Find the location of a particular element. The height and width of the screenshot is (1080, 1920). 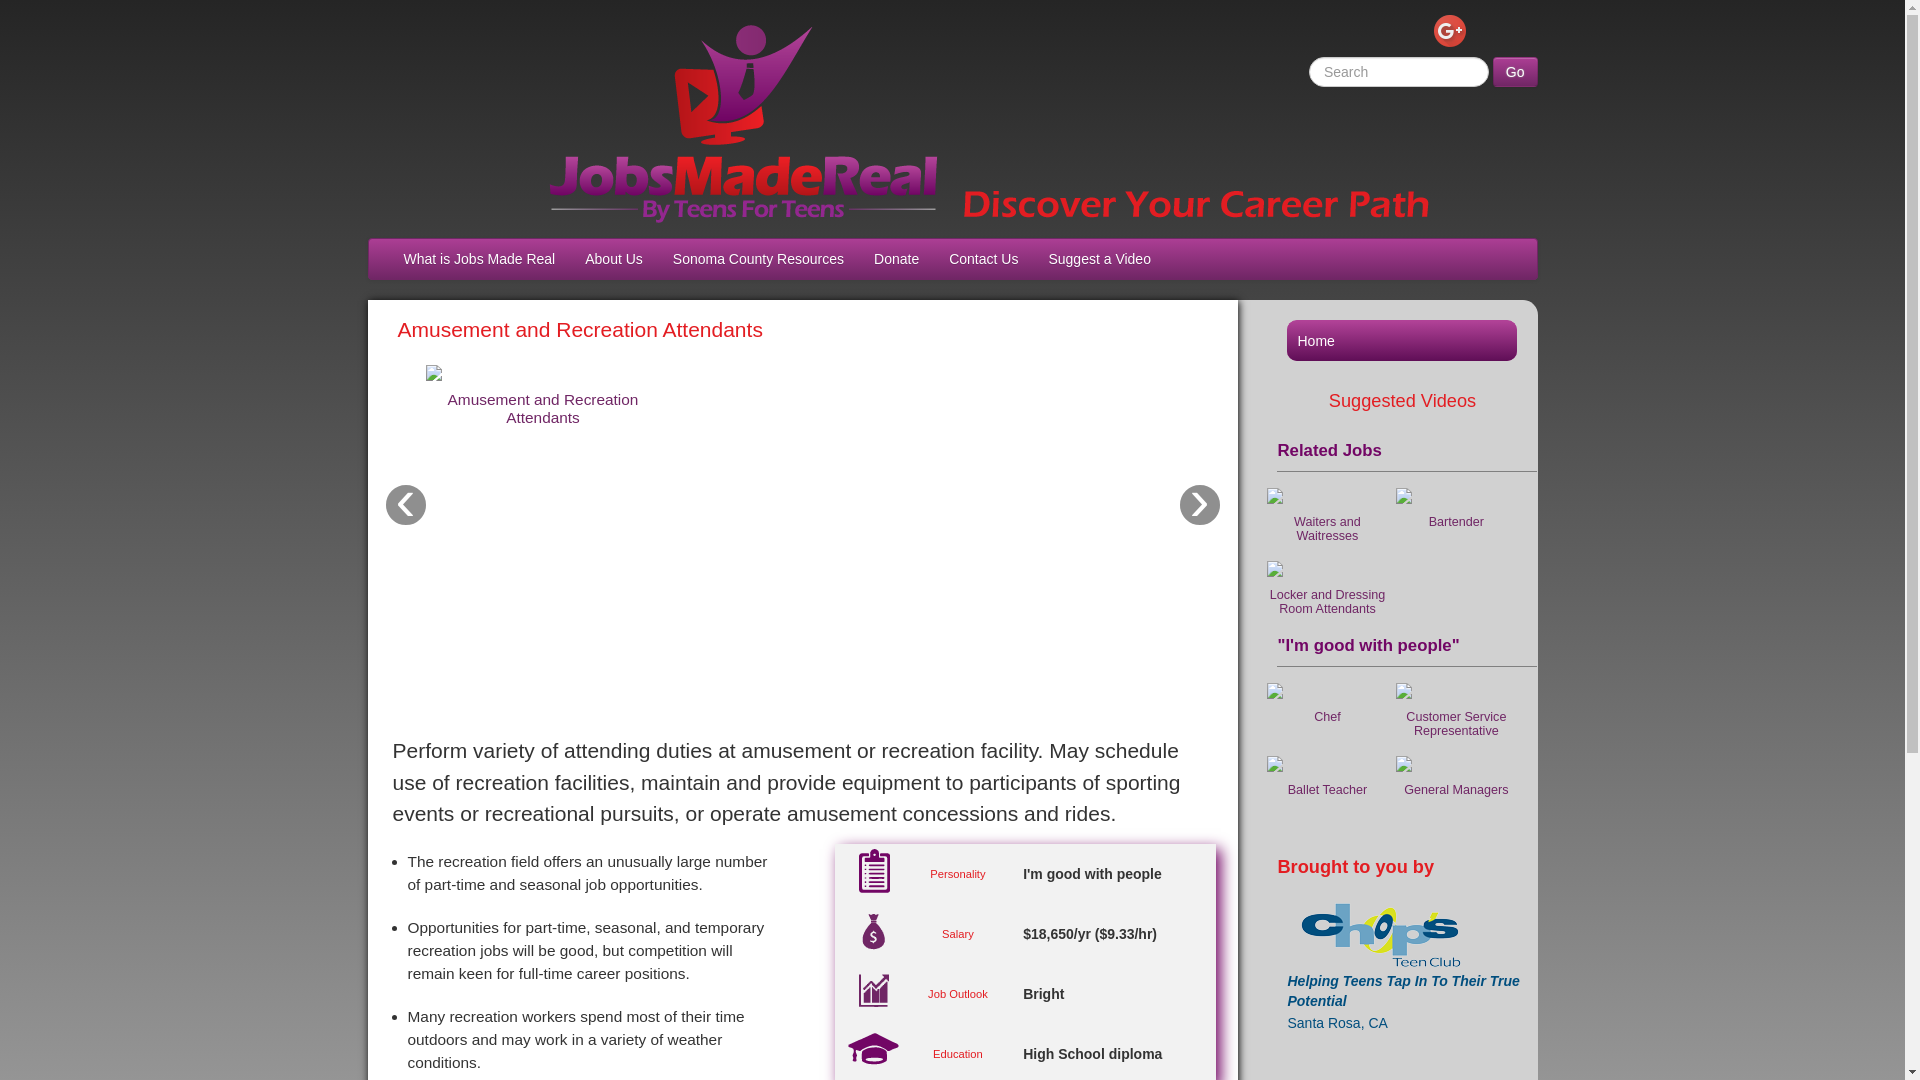

Bartender is located at coordinates (1458, 489).